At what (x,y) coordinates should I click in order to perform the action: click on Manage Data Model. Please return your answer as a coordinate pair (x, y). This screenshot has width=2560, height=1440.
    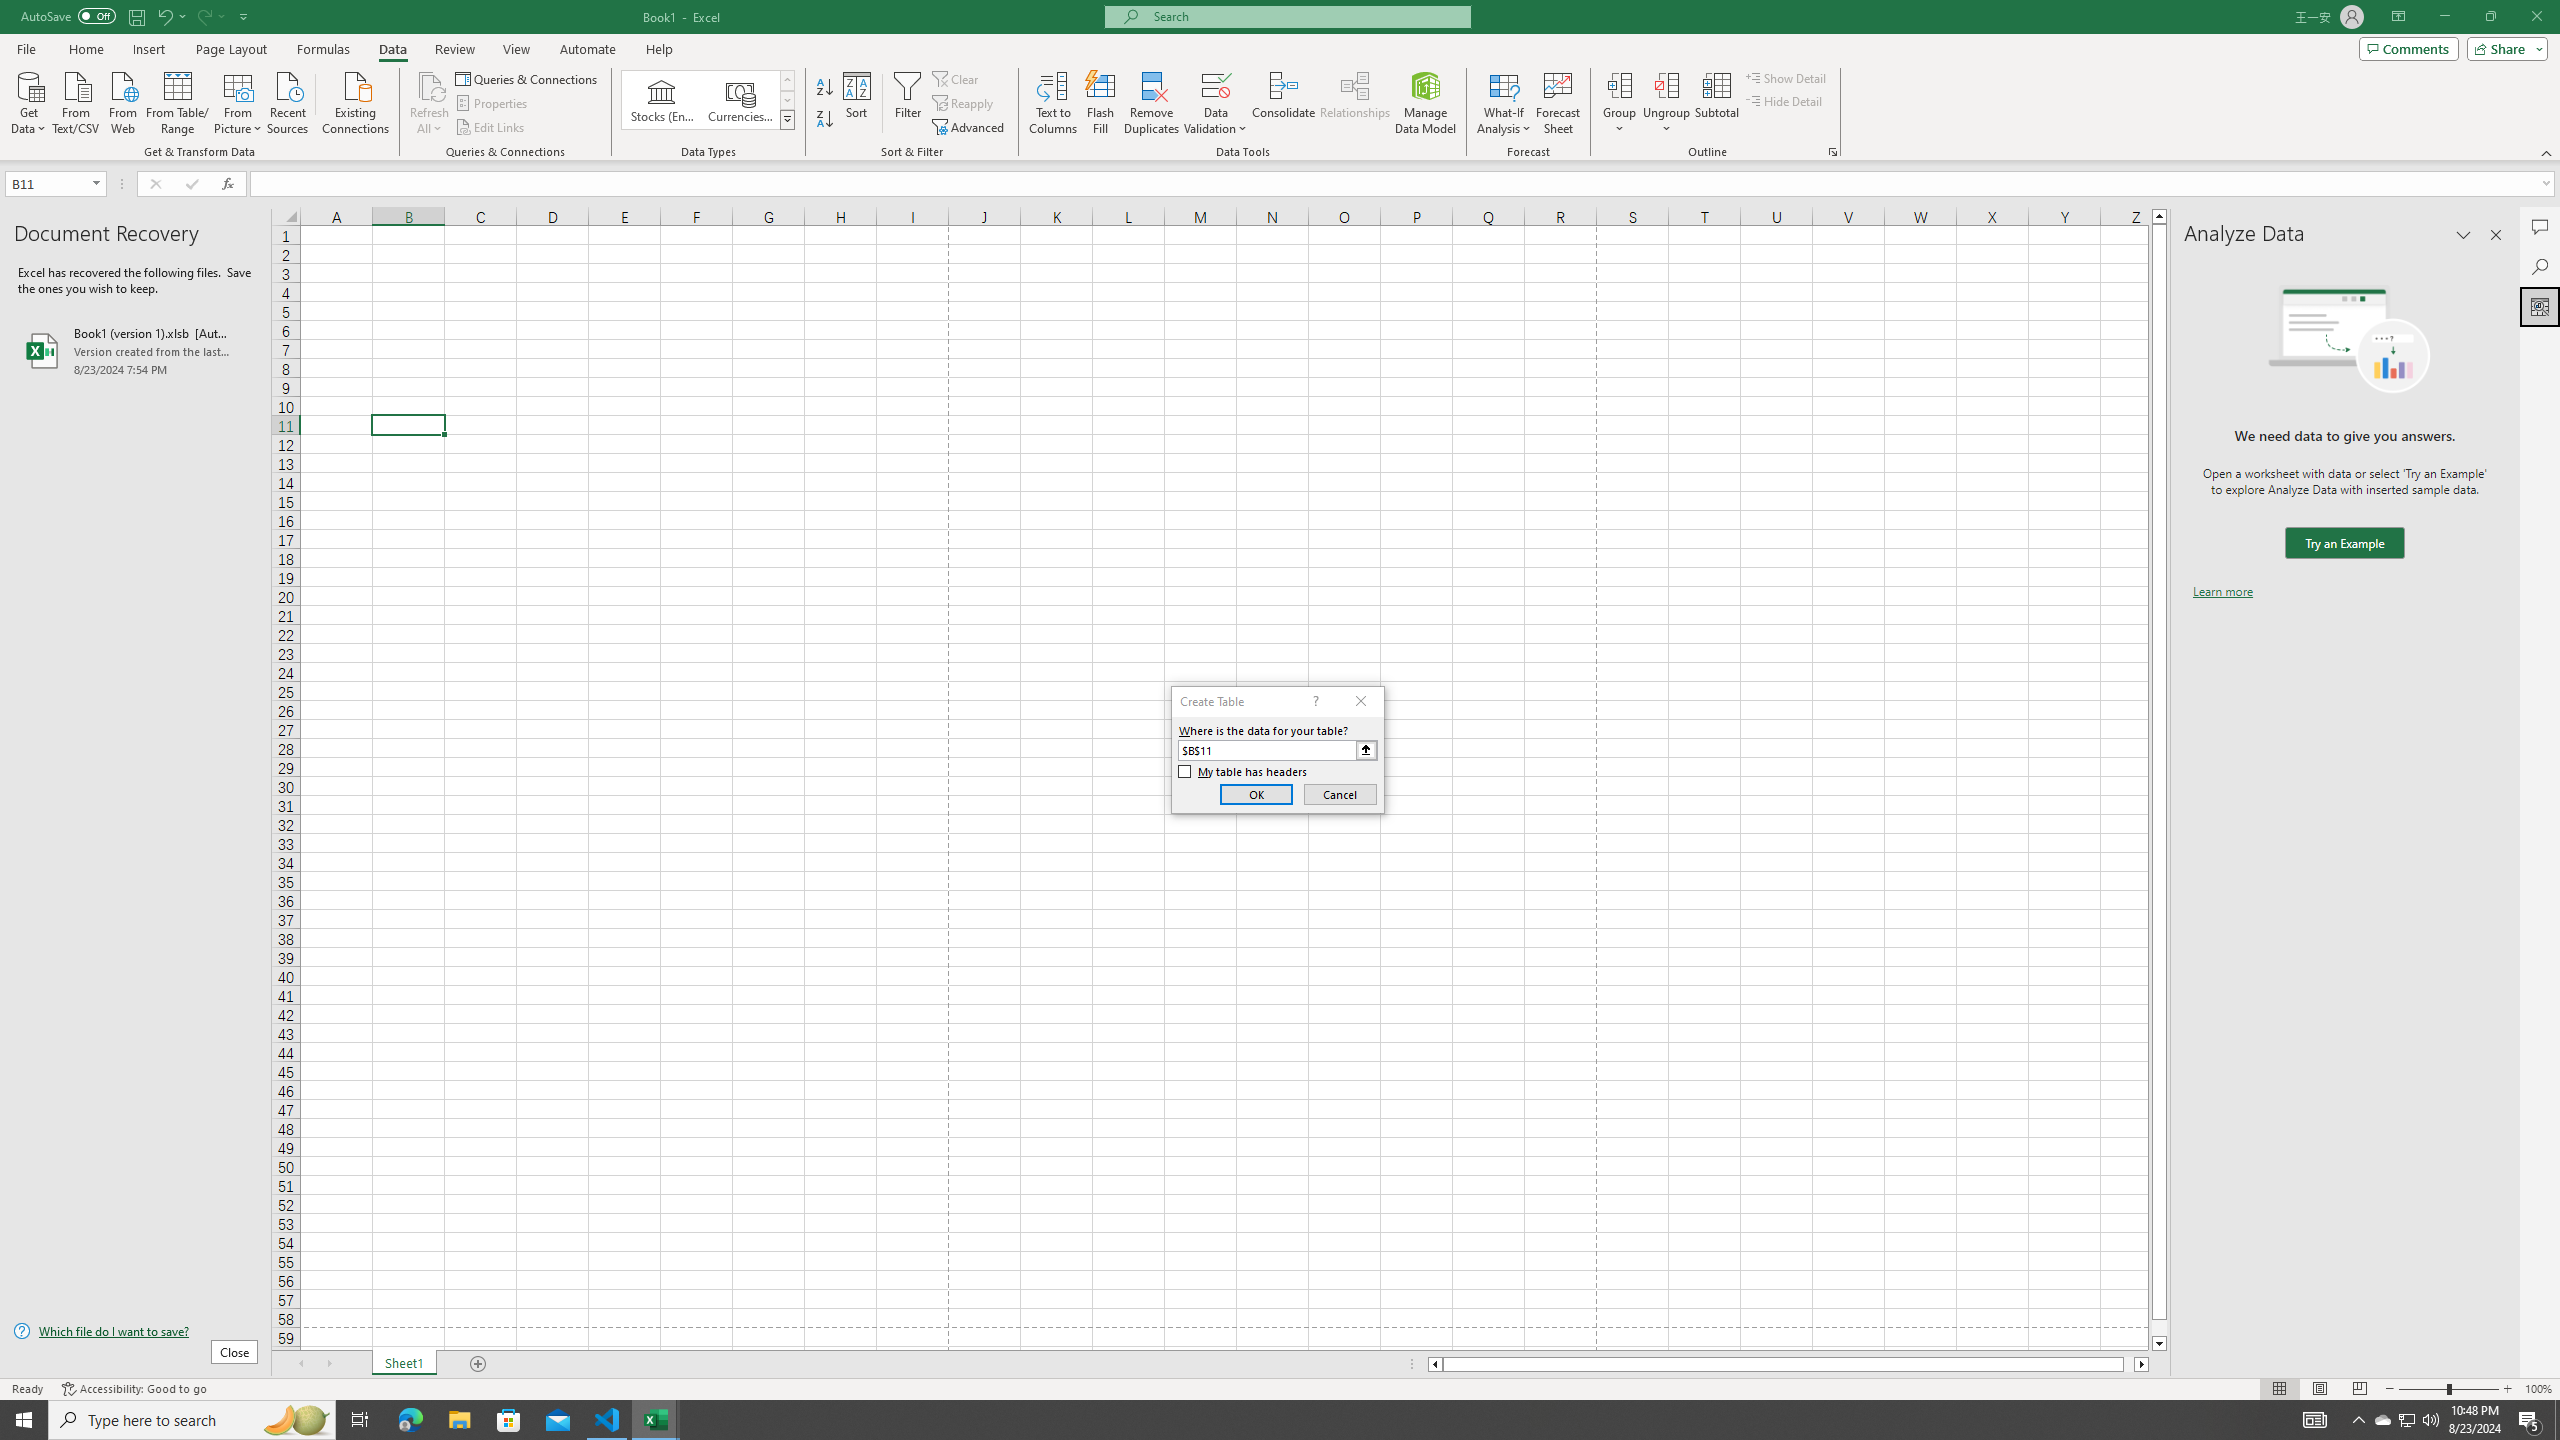
    Looking at the image, I should click on (1426, 103).